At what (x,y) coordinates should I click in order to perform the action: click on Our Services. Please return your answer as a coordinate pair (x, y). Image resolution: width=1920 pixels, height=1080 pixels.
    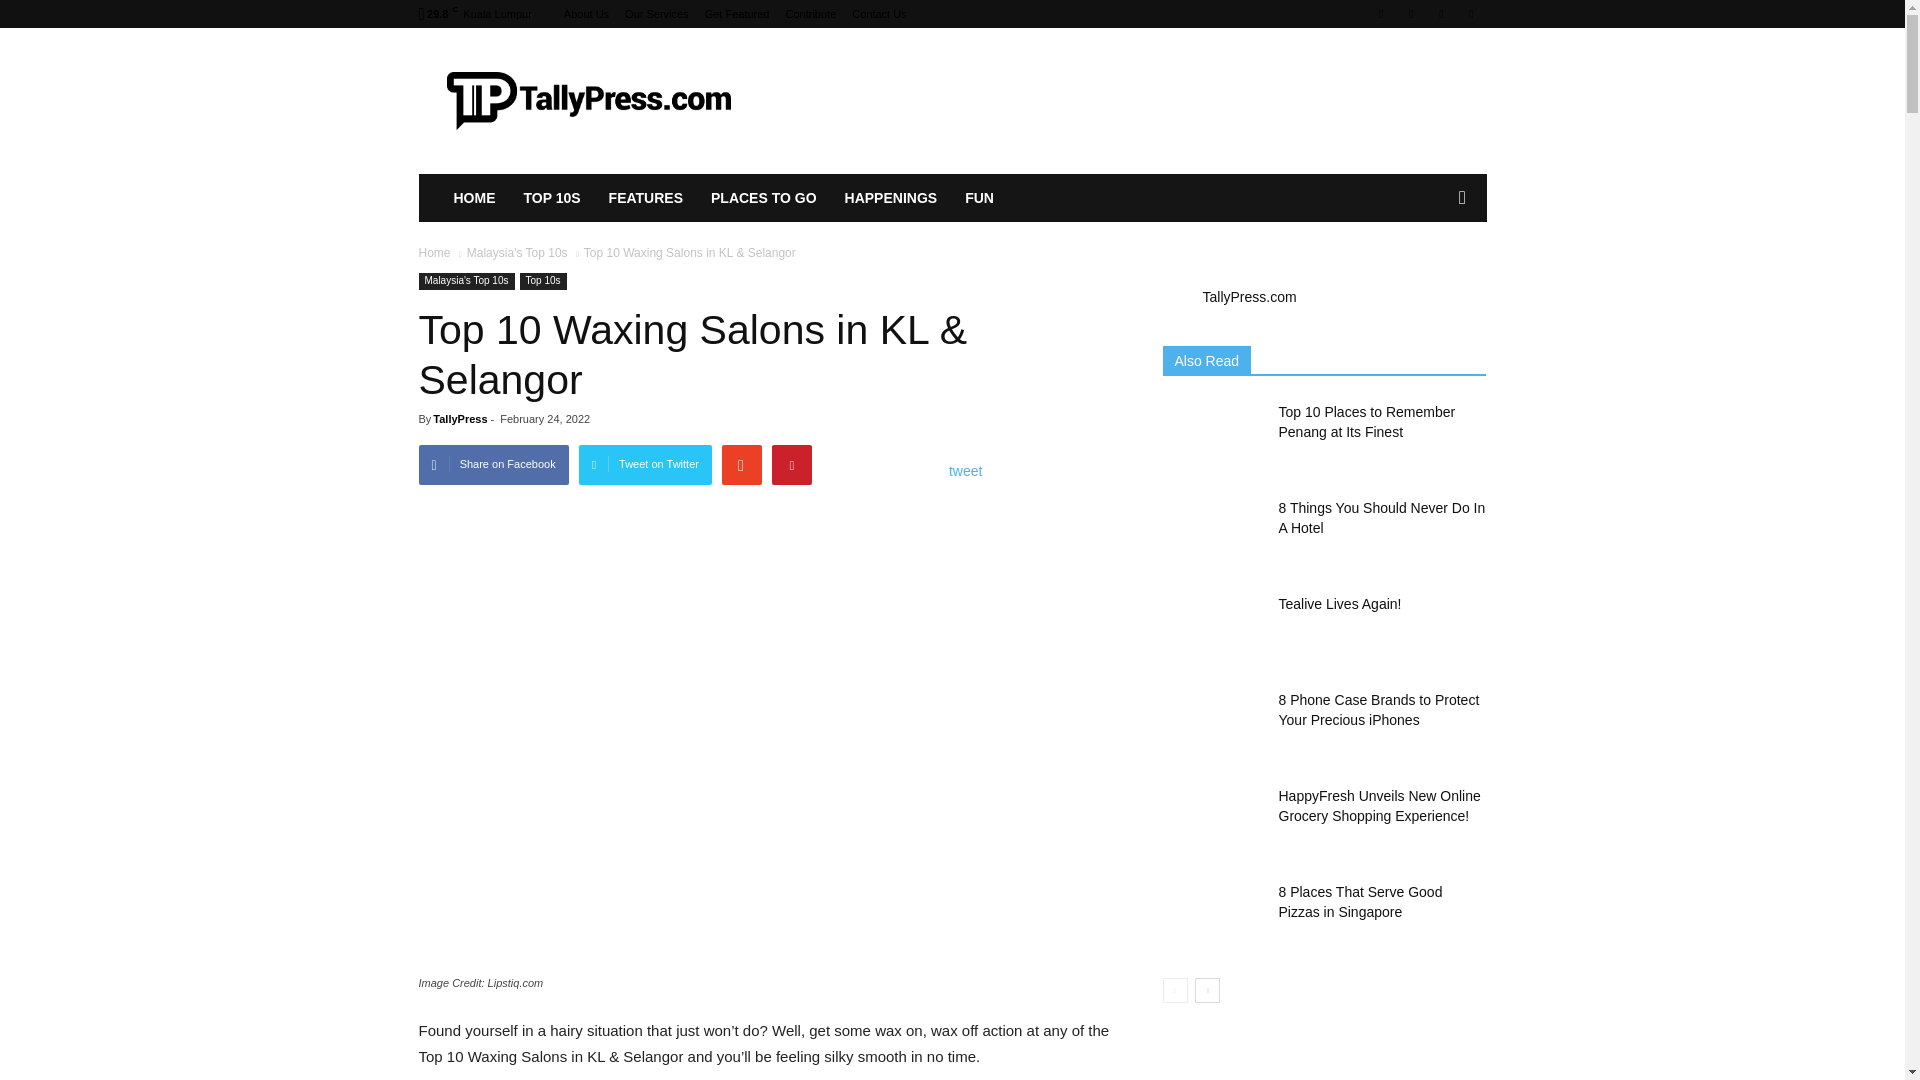
    Looking at the image, I should click on (657, 14).